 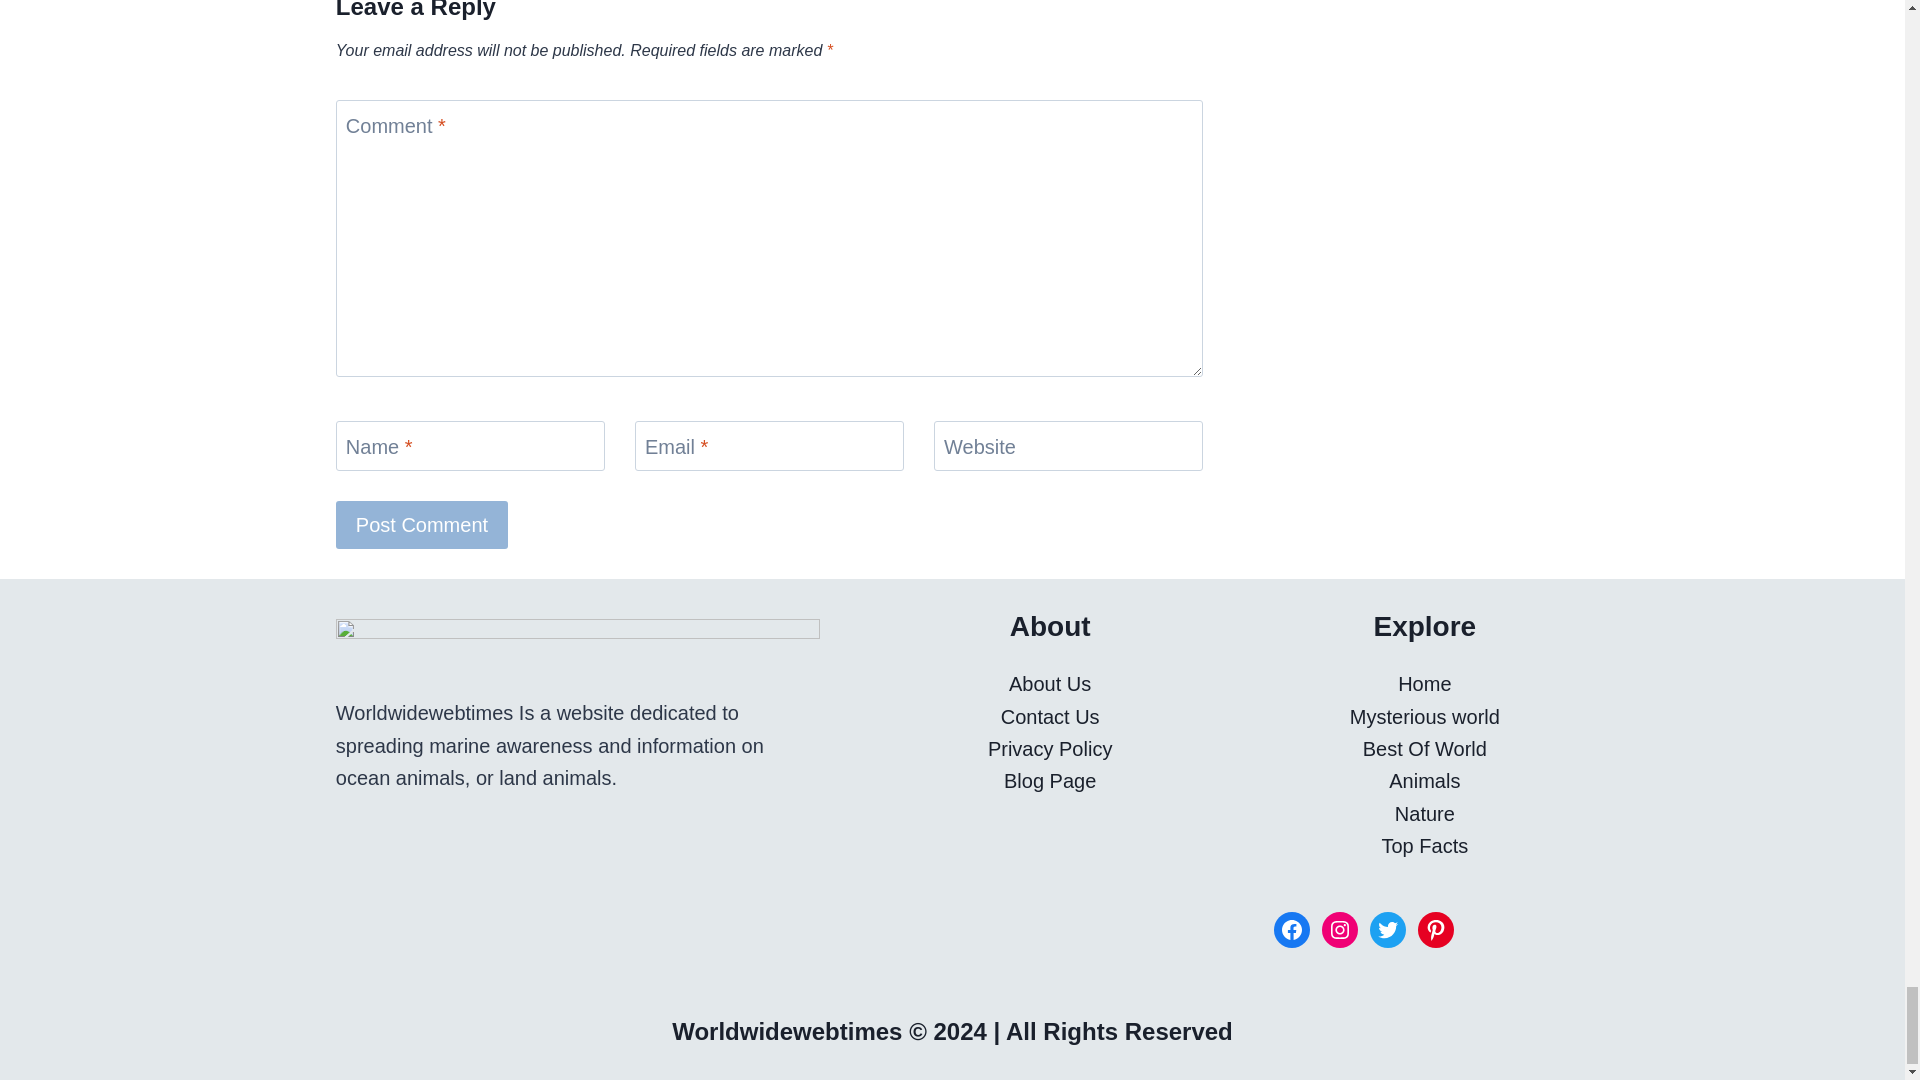 I want to click on Post Comment, so click(x=422, y=524).